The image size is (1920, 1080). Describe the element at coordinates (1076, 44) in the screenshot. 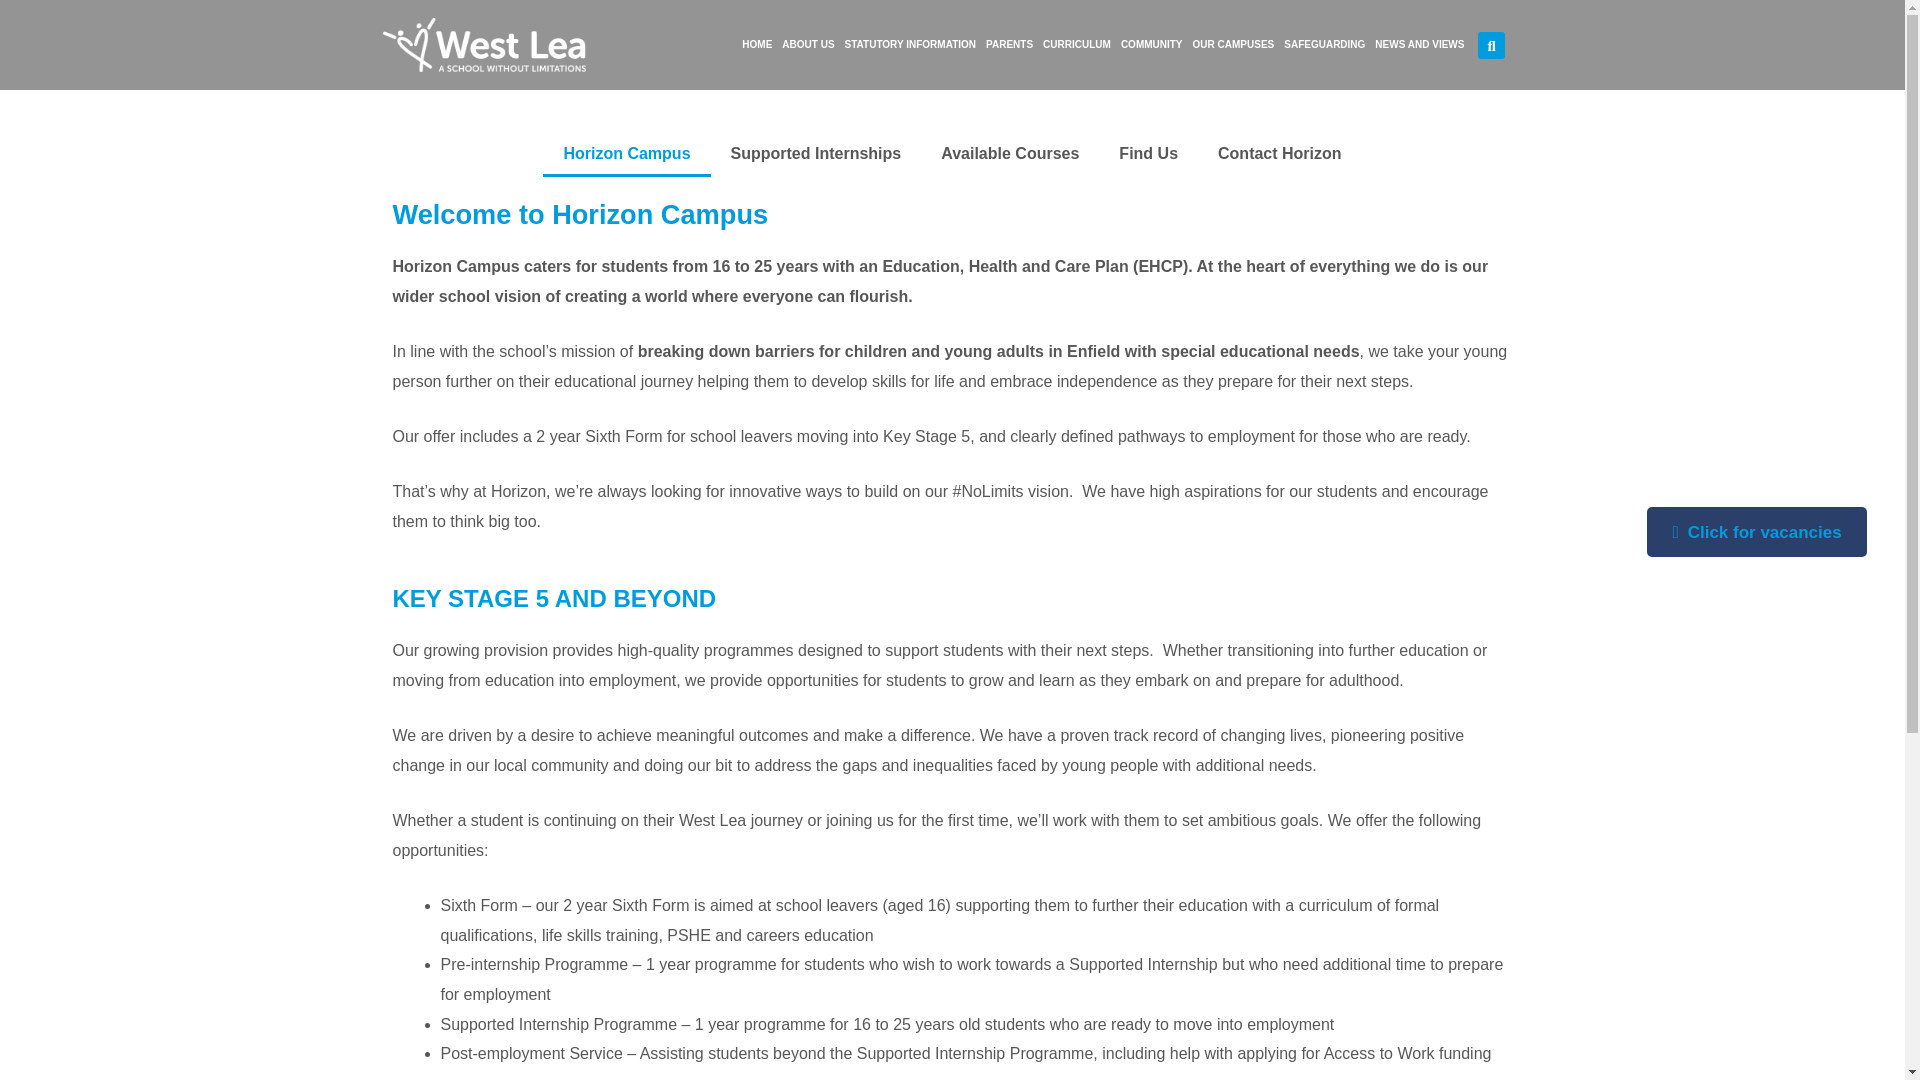

I see `CURRICULUM` at that location.